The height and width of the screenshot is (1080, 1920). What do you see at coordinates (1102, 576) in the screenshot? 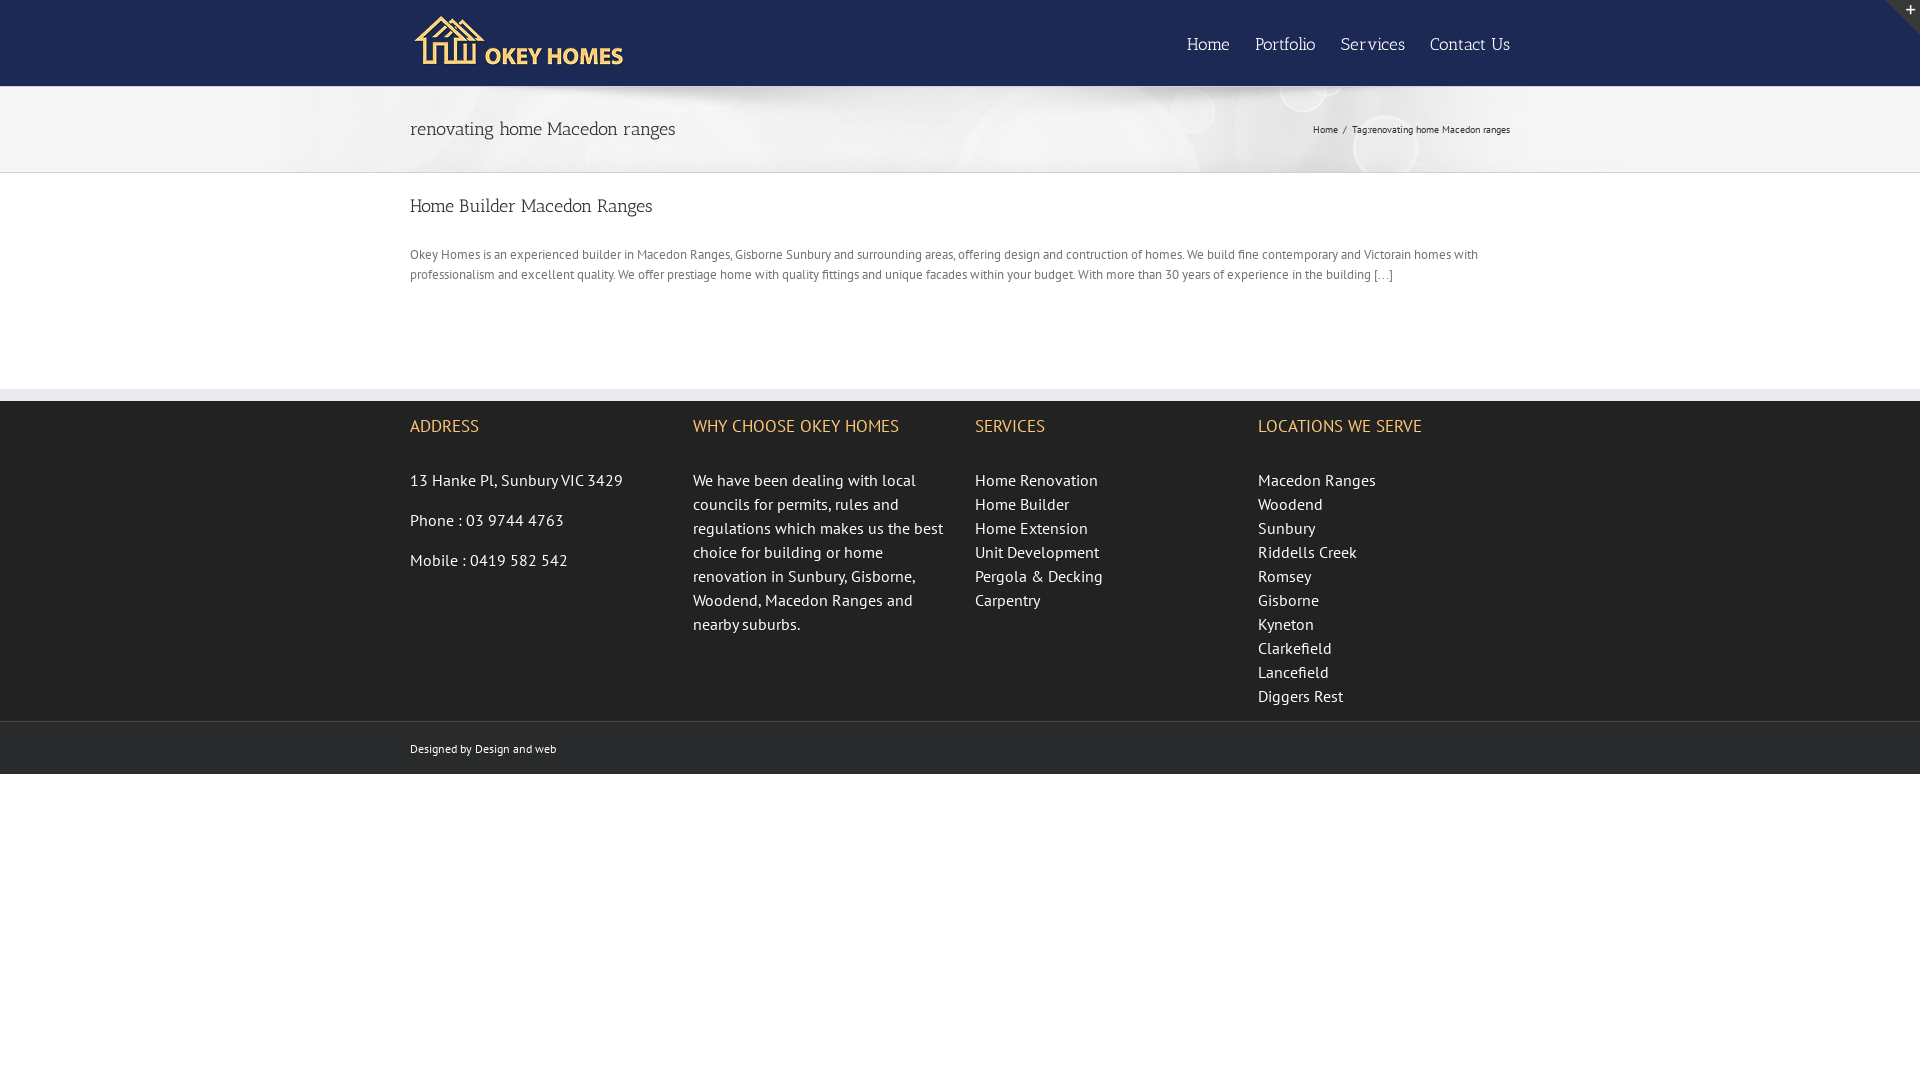
I see `Pergola & Decking` at bounding box center [1102, 576].